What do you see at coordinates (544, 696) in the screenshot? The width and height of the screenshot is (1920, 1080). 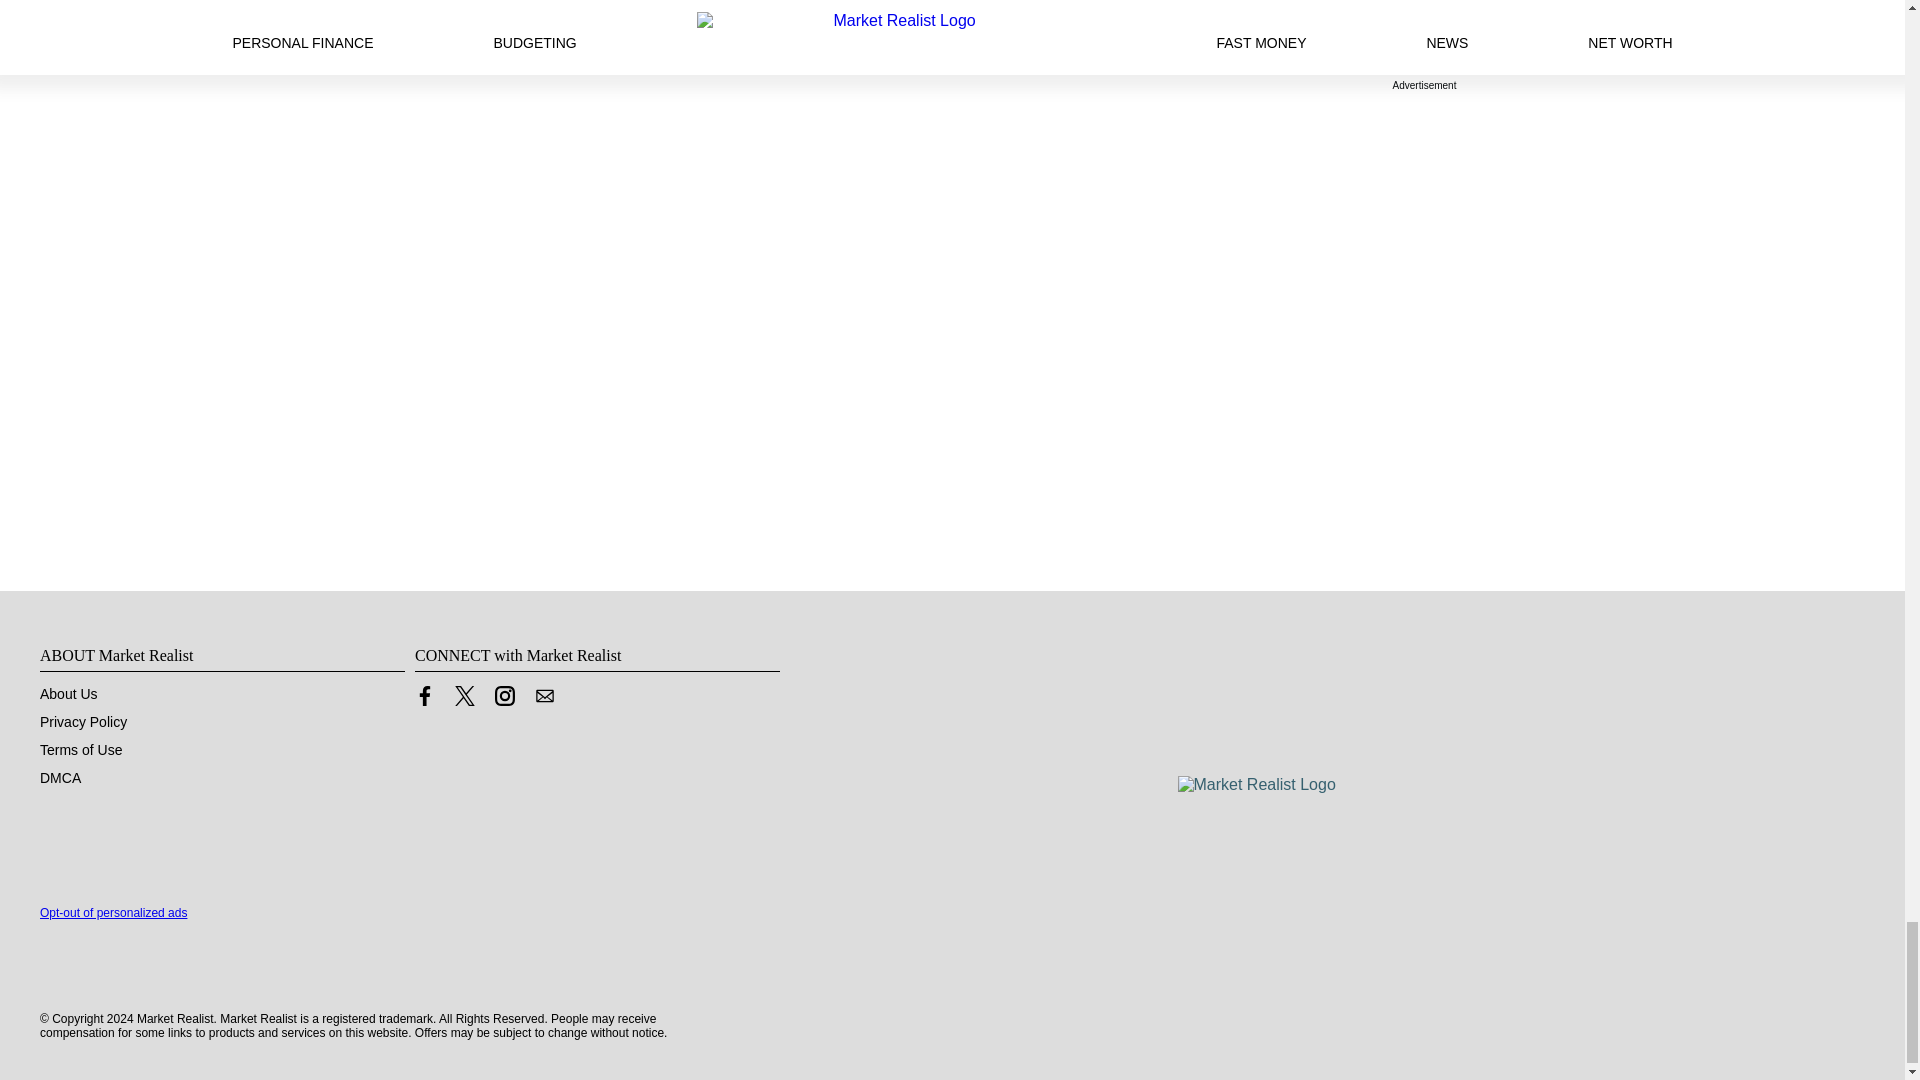 I see `Contact us by Email` at bounding box center [544, 696].